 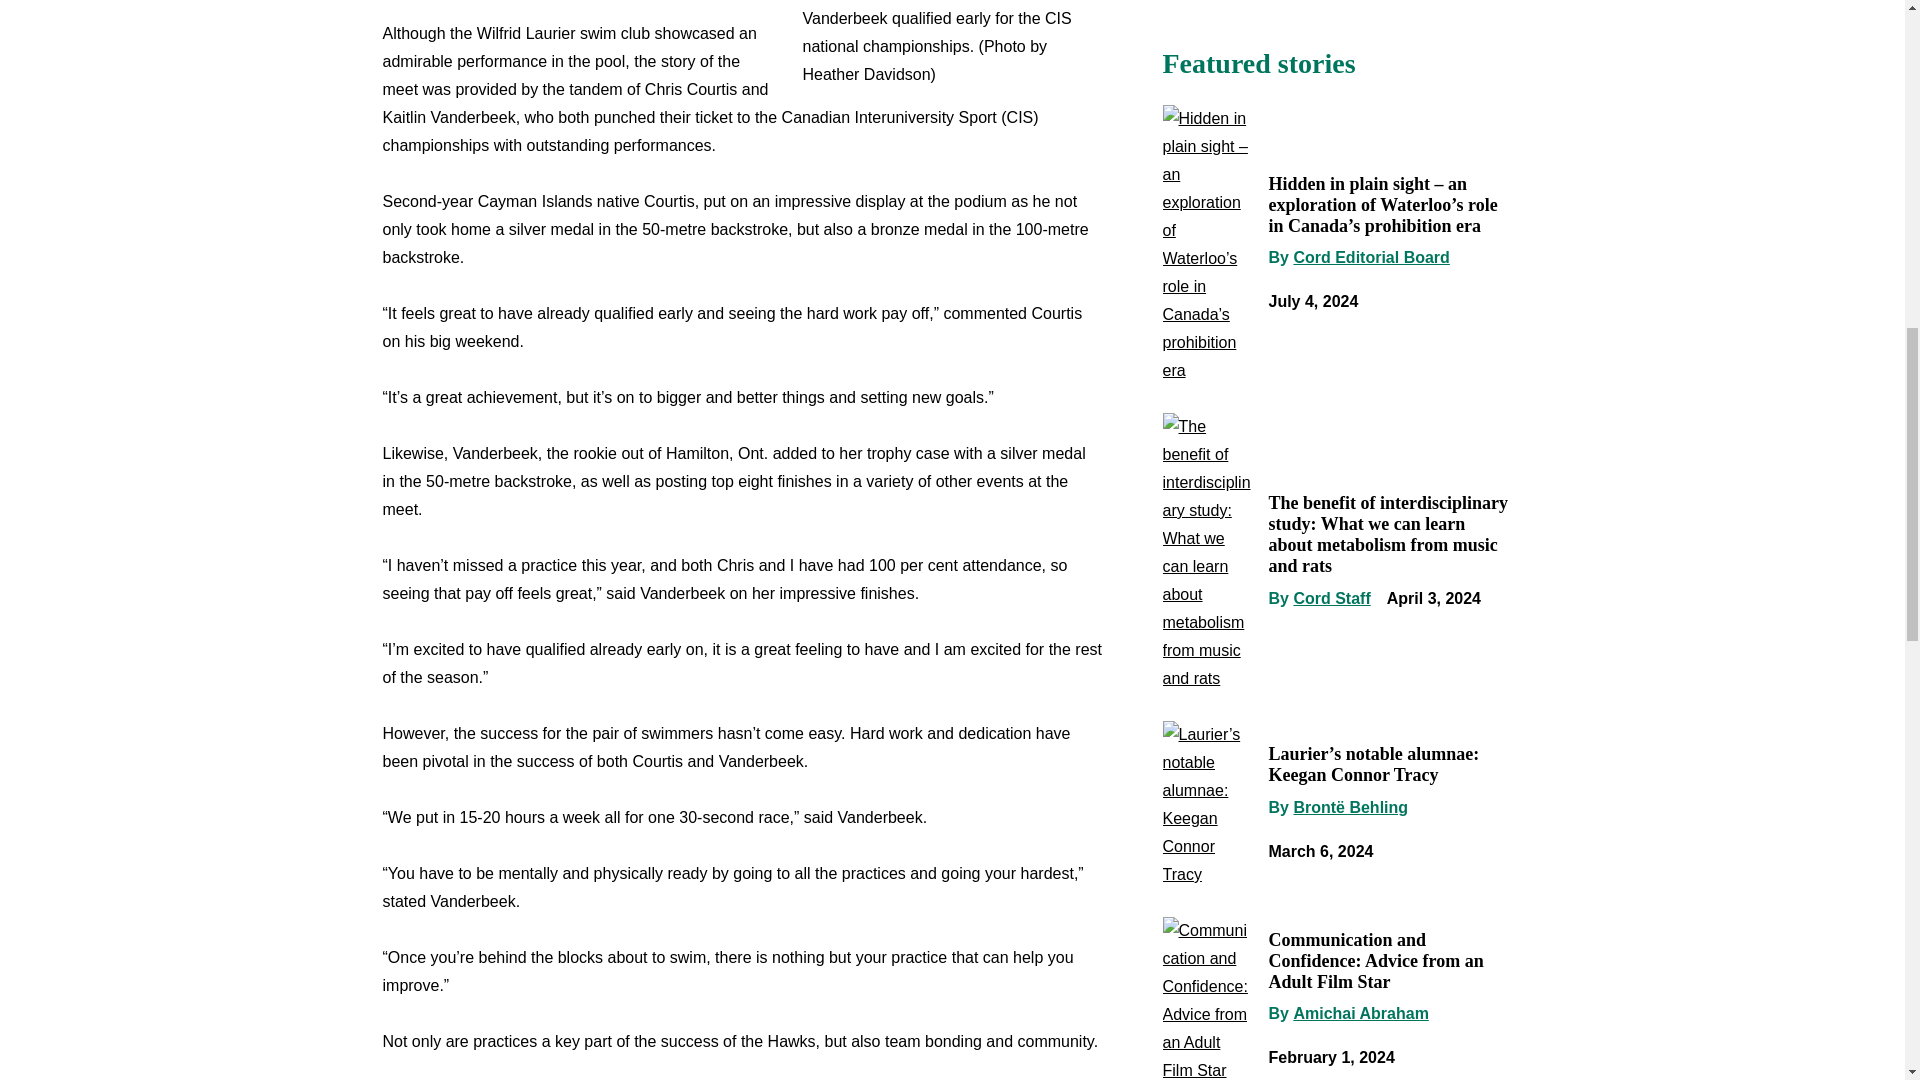 What do you see at coordinates (1360, 1013) in the screenshot?
I see `Posts by Amichai Abraham` at bounding box center [1360, 1013].